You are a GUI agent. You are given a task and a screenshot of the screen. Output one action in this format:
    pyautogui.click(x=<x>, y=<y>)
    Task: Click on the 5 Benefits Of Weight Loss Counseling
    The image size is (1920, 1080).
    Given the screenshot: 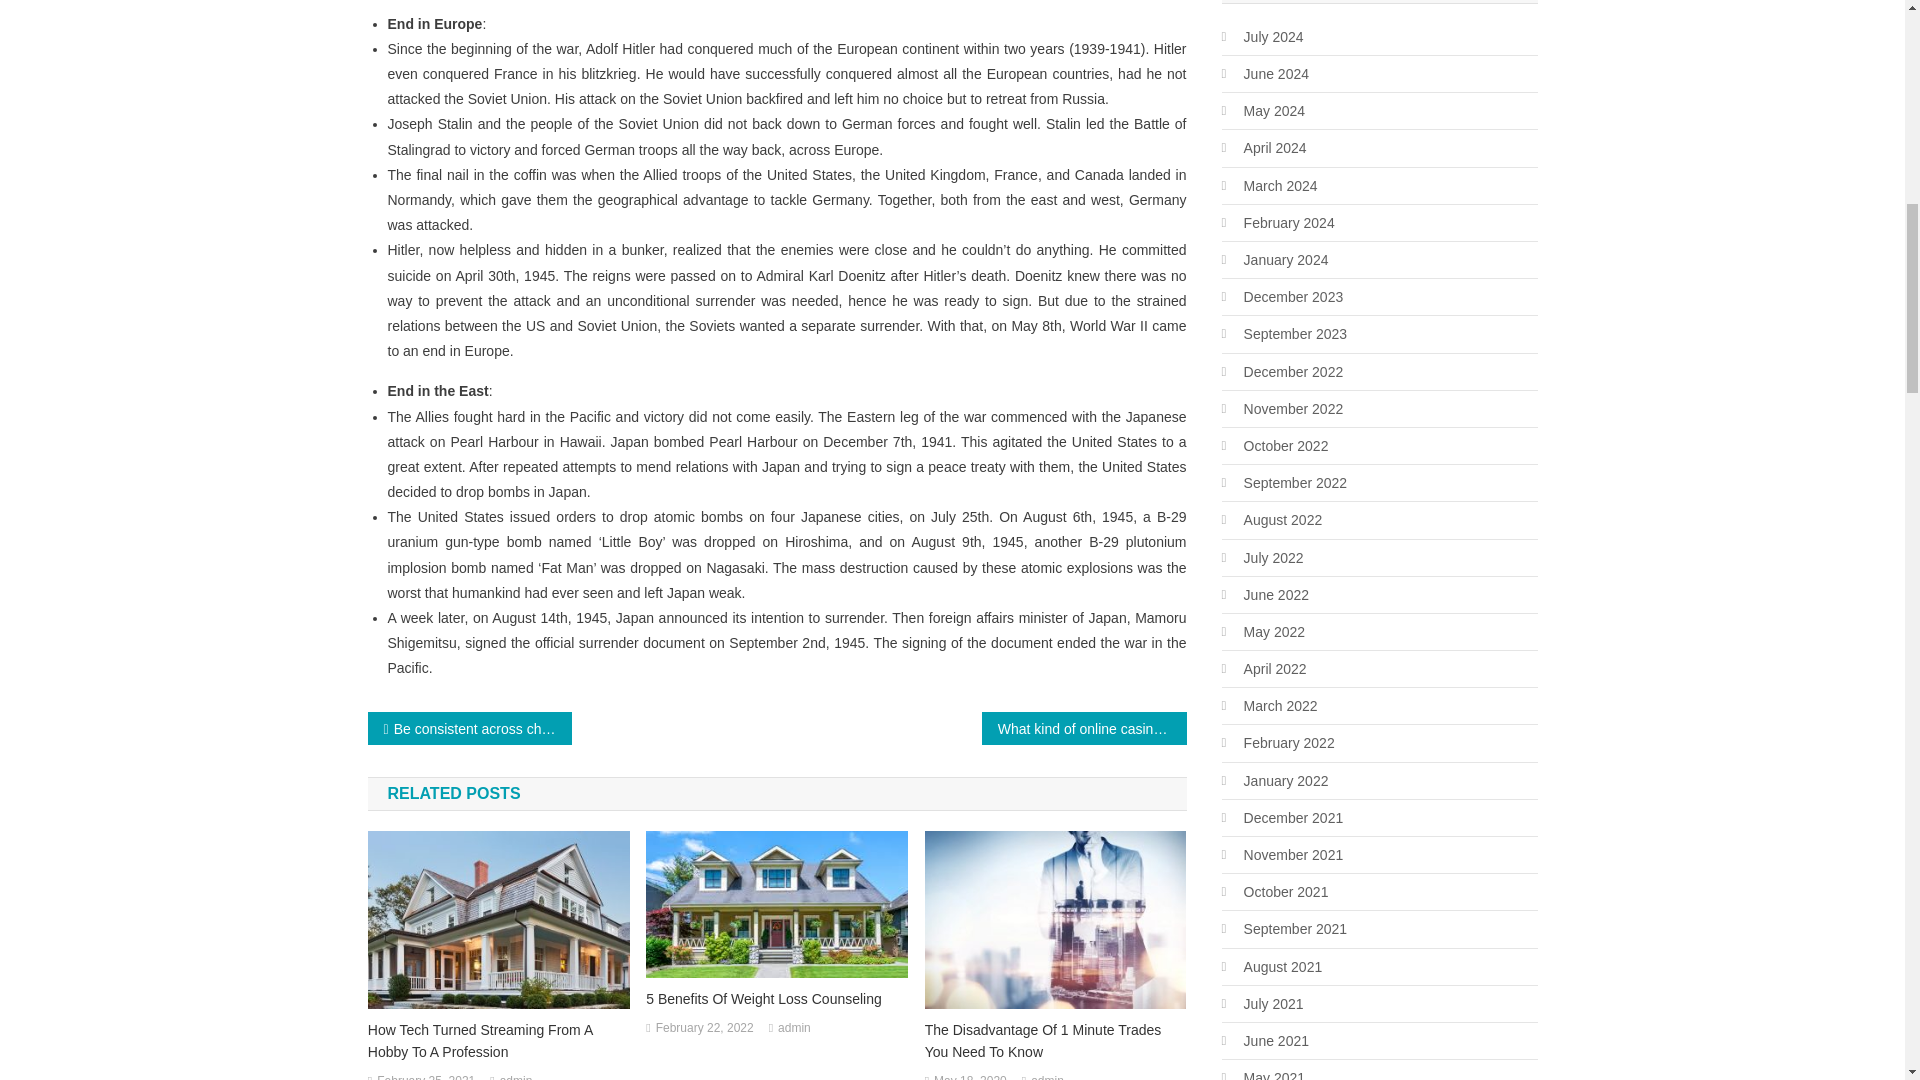 What is the action you would take?
    pyautogui.click(x=776, y=998)
    